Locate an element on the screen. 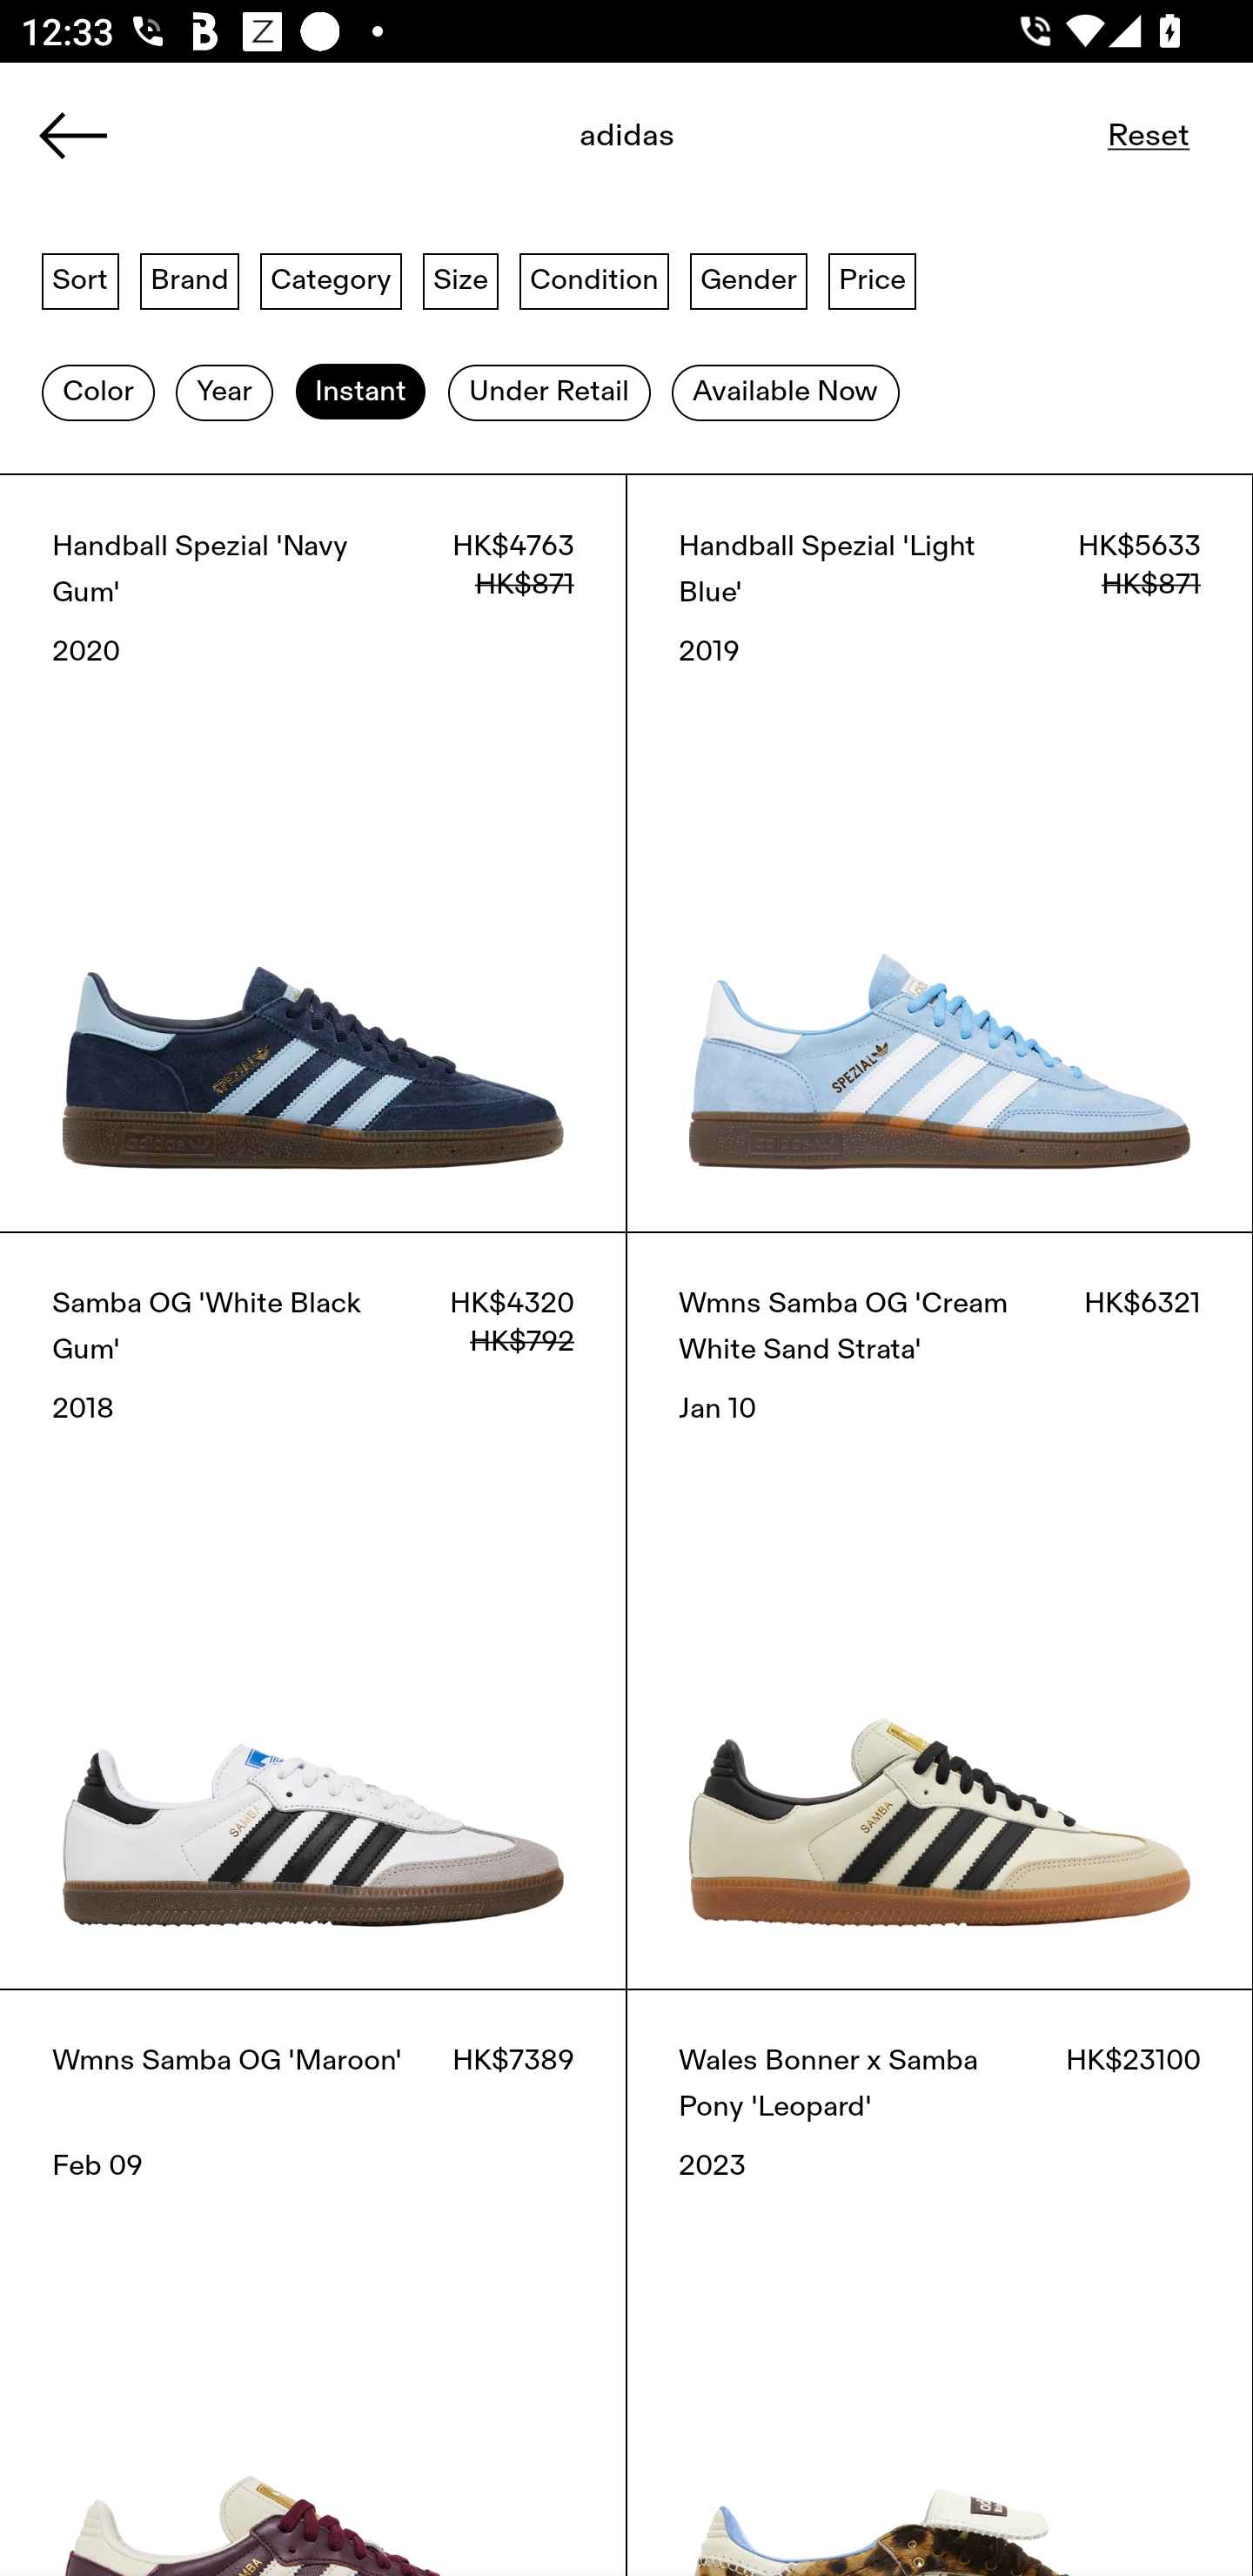 This screenshot has width=1253, height=2576. Size is located at coordinates (461, 279).